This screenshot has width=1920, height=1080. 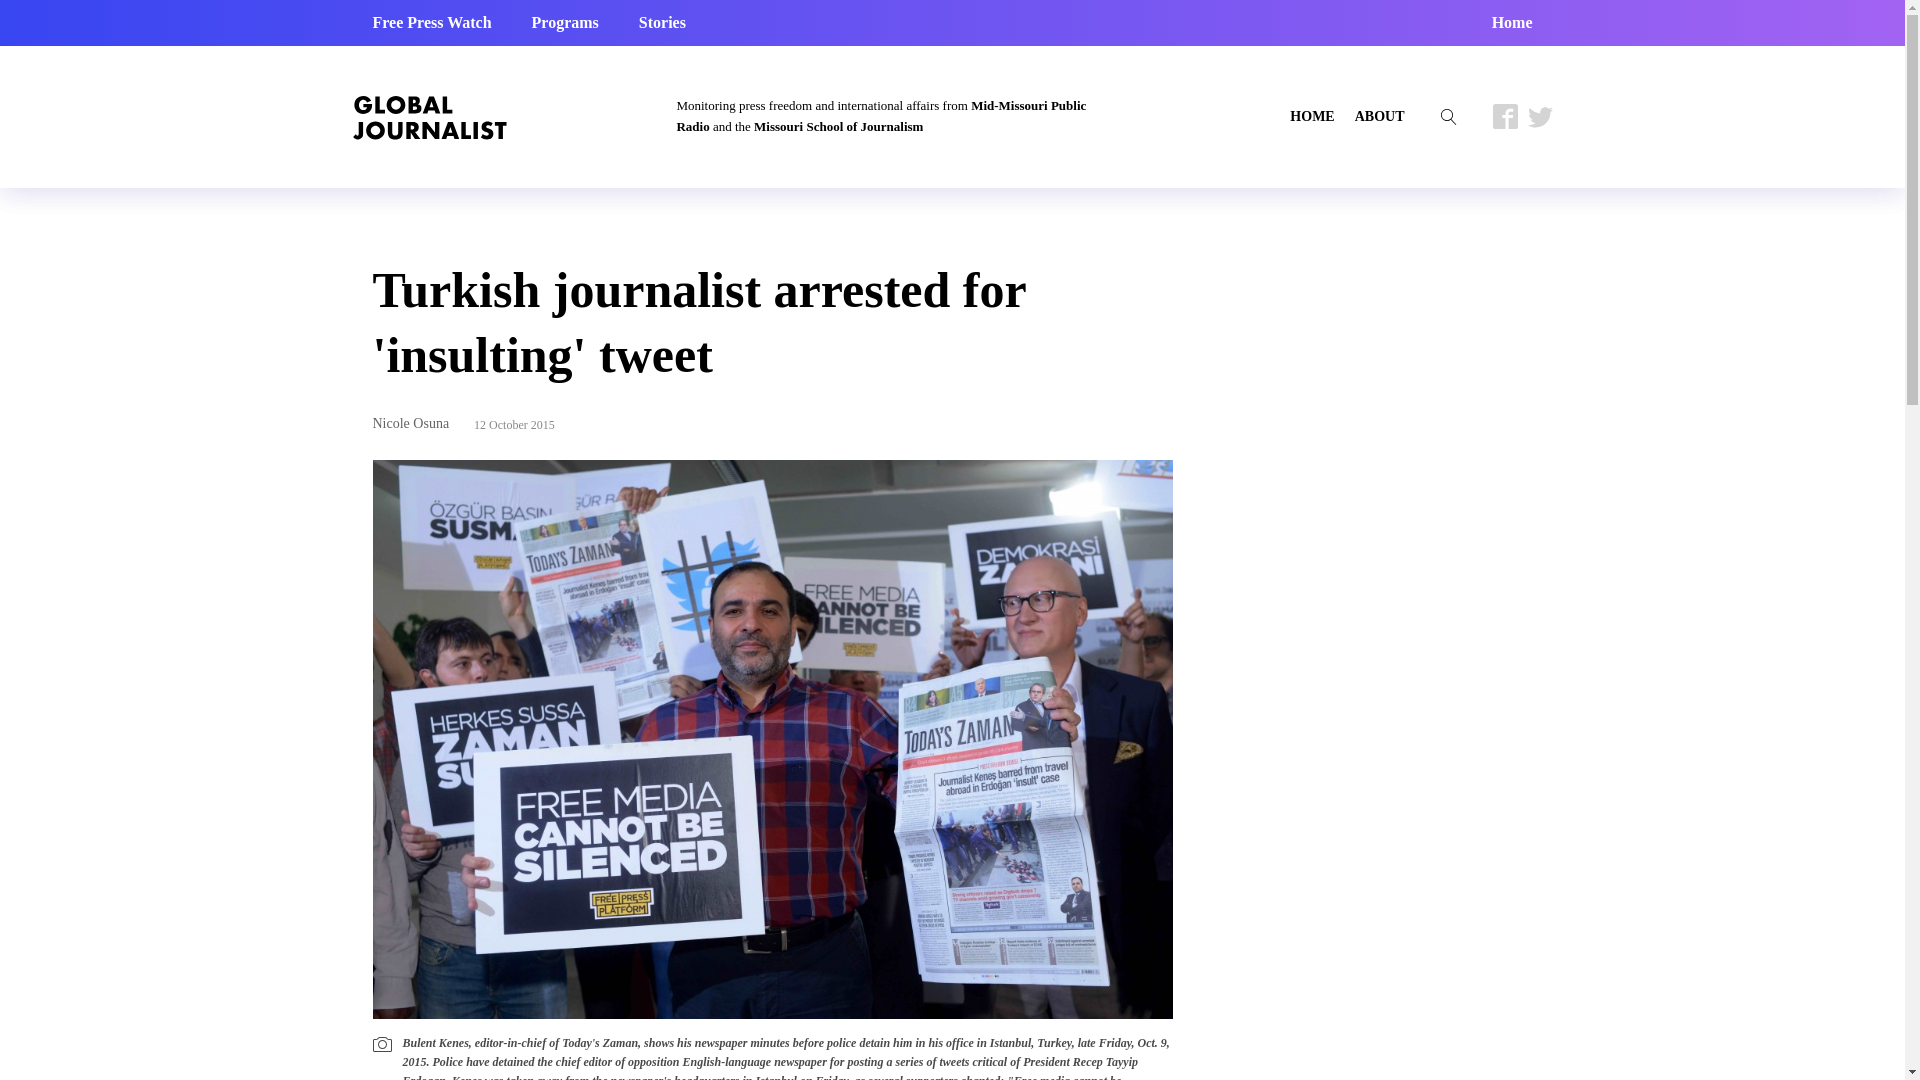 I want to click on Home, so click(x=1512, y=22).